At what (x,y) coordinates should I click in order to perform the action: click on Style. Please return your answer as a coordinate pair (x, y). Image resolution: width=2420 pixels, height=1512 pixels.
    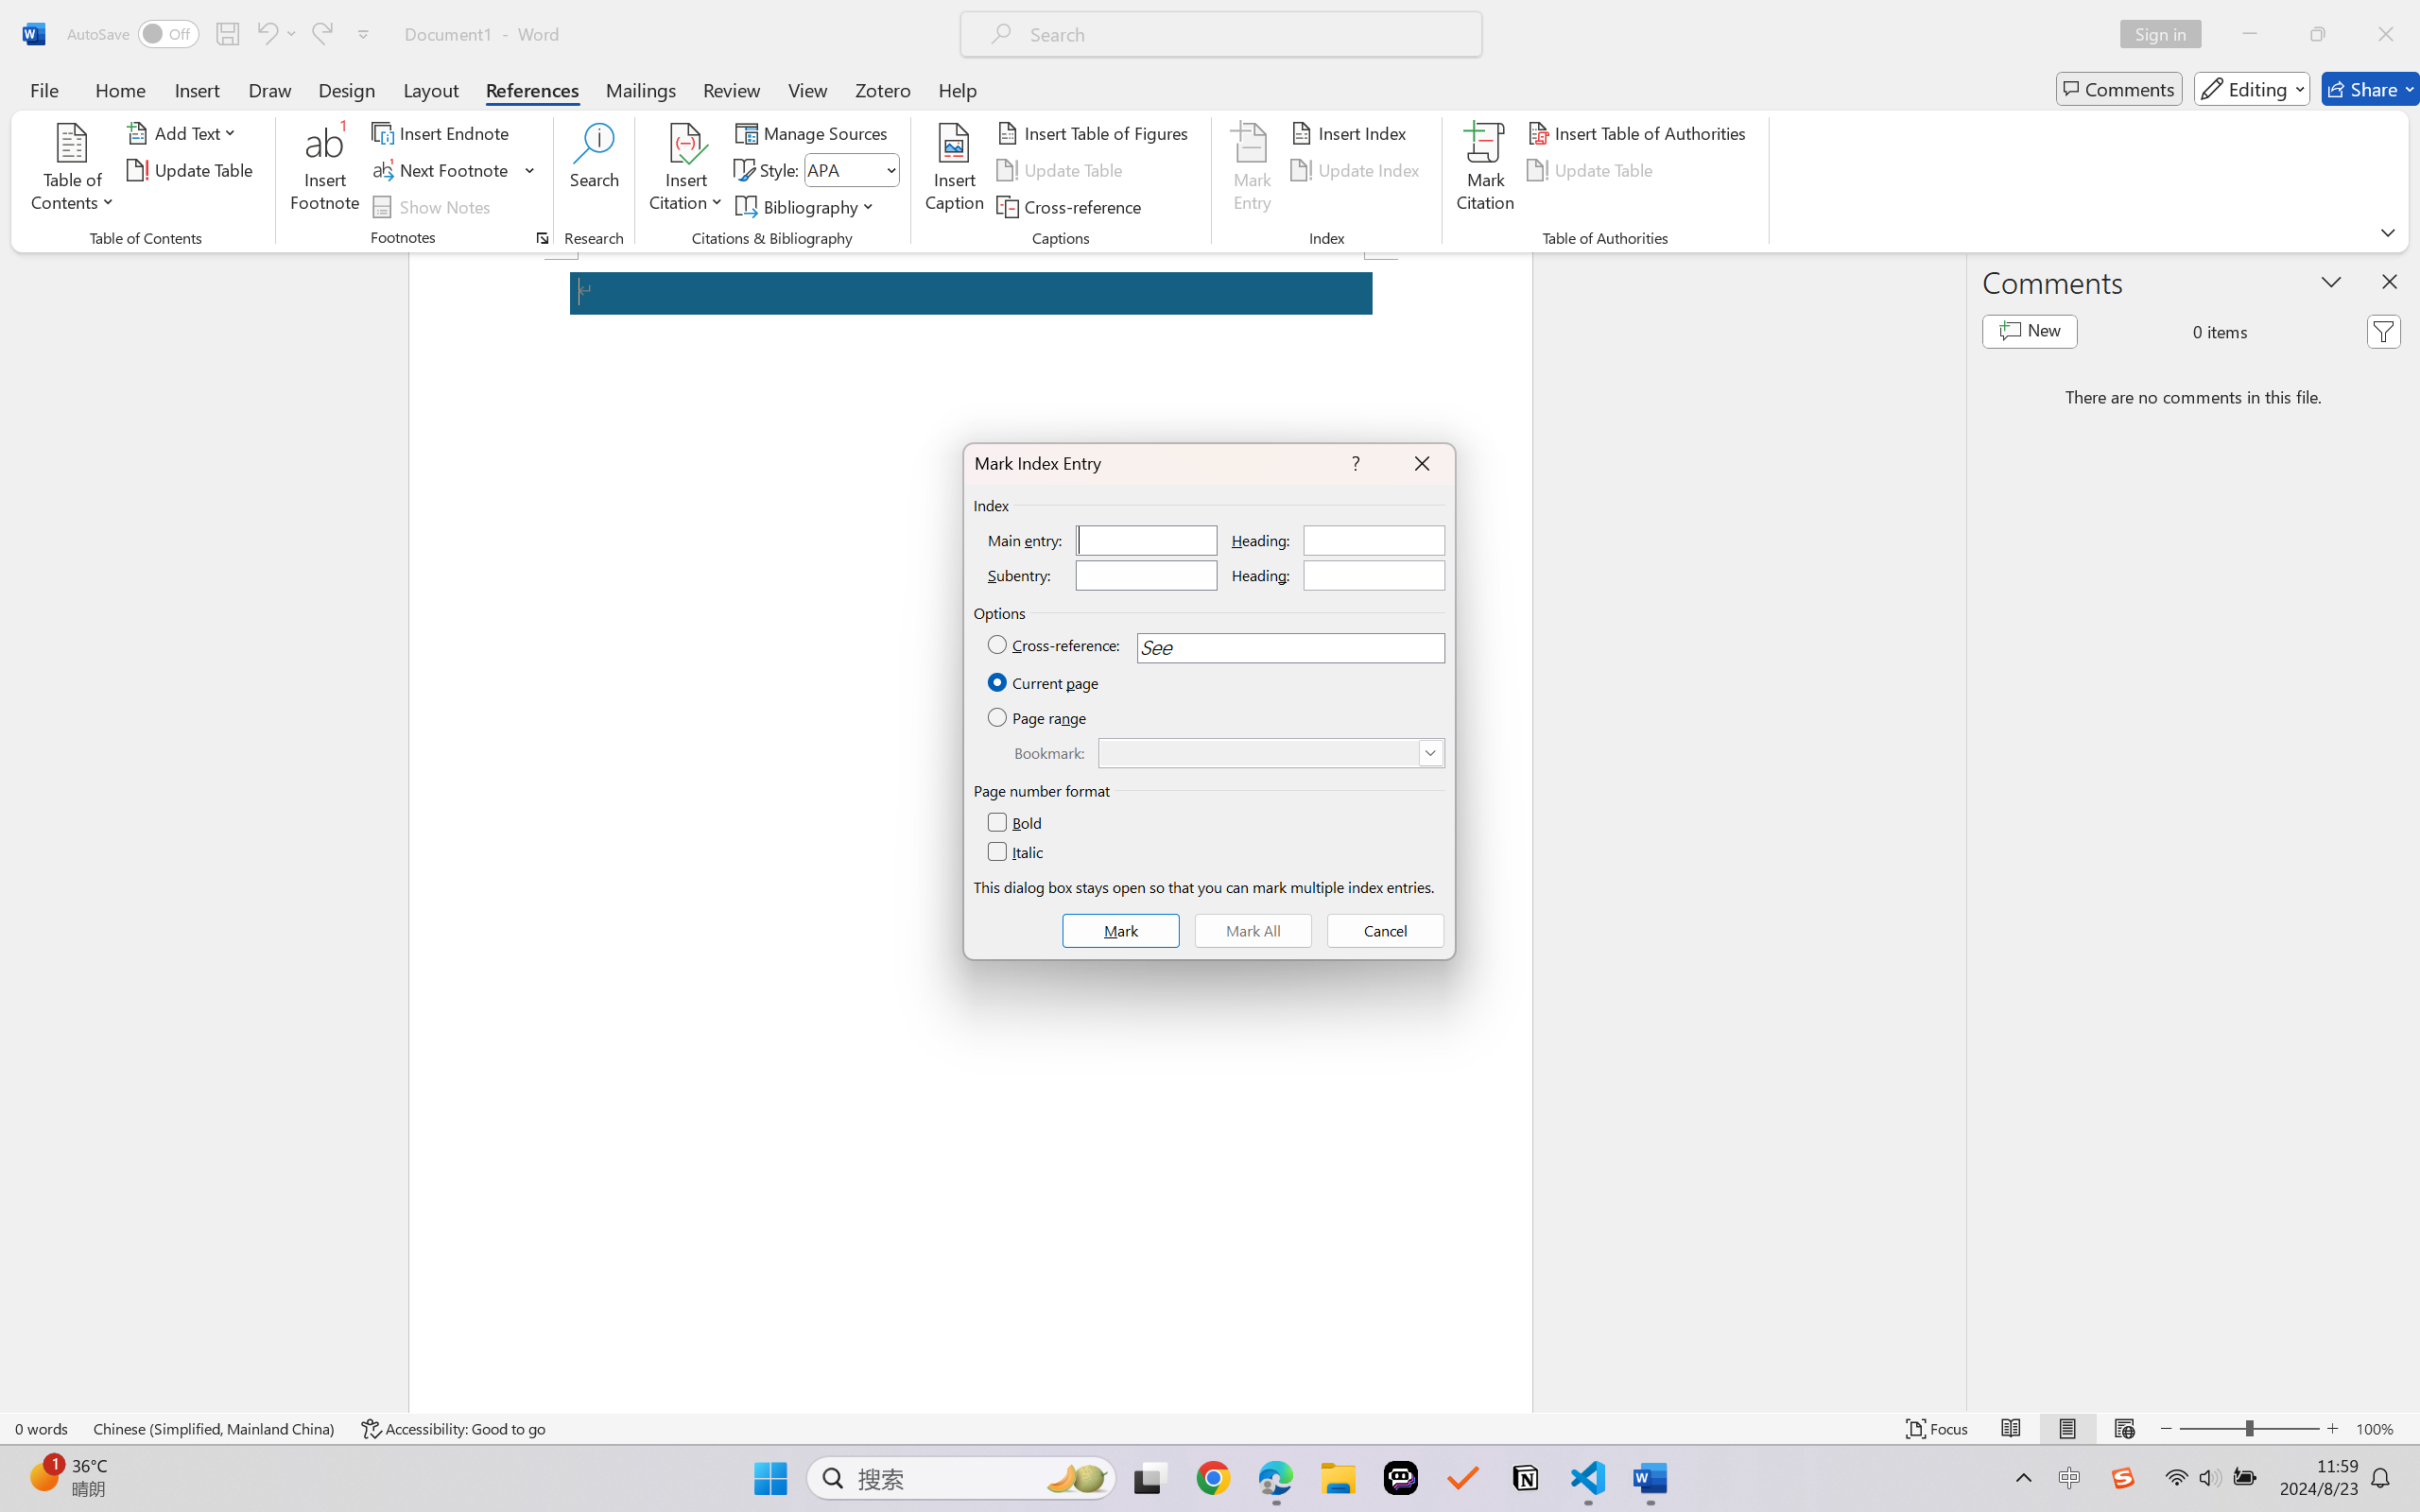
    Looking at the image, I should click on (851, 170).